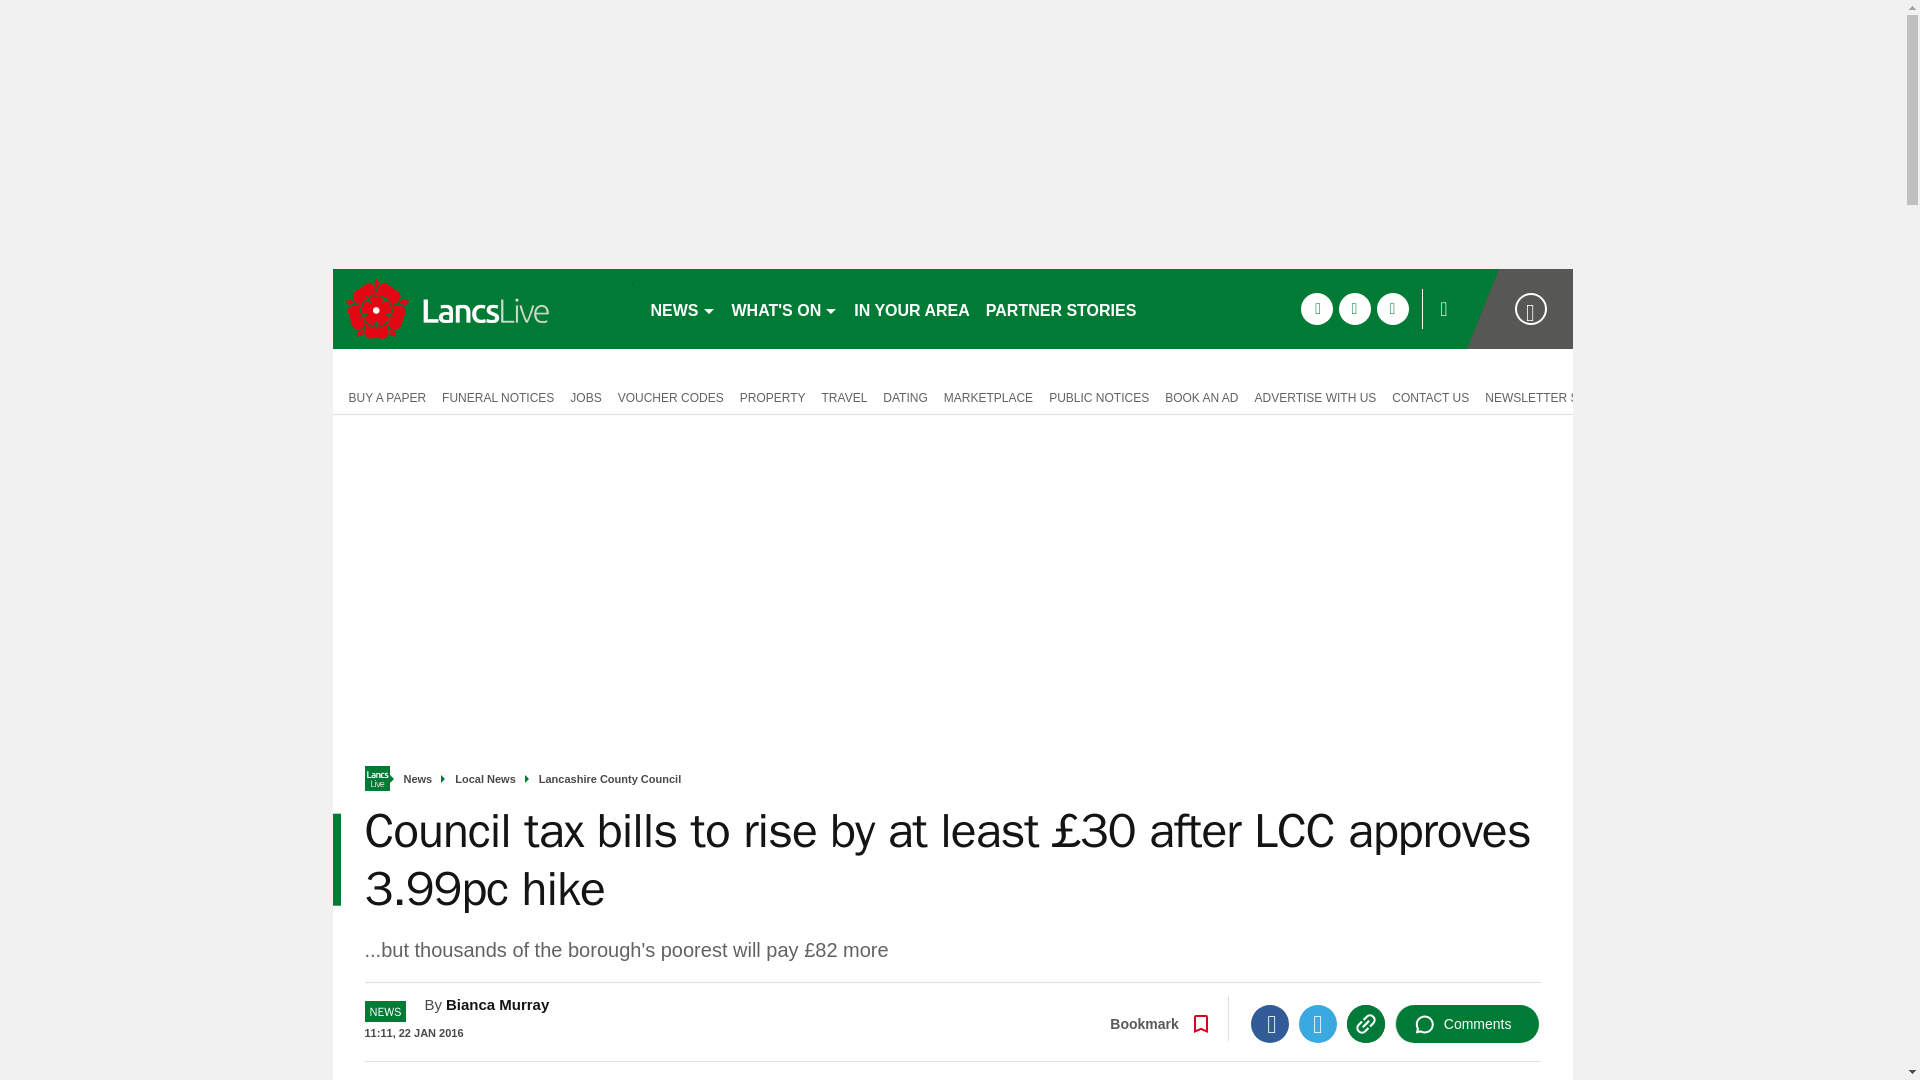 Image resolution: width=1920 pixels, height=1080 pixels. What do you see at coordinates (988, 396) in the screenshot?
I see `MARKETPLACE` at bounding box center [988, 396].